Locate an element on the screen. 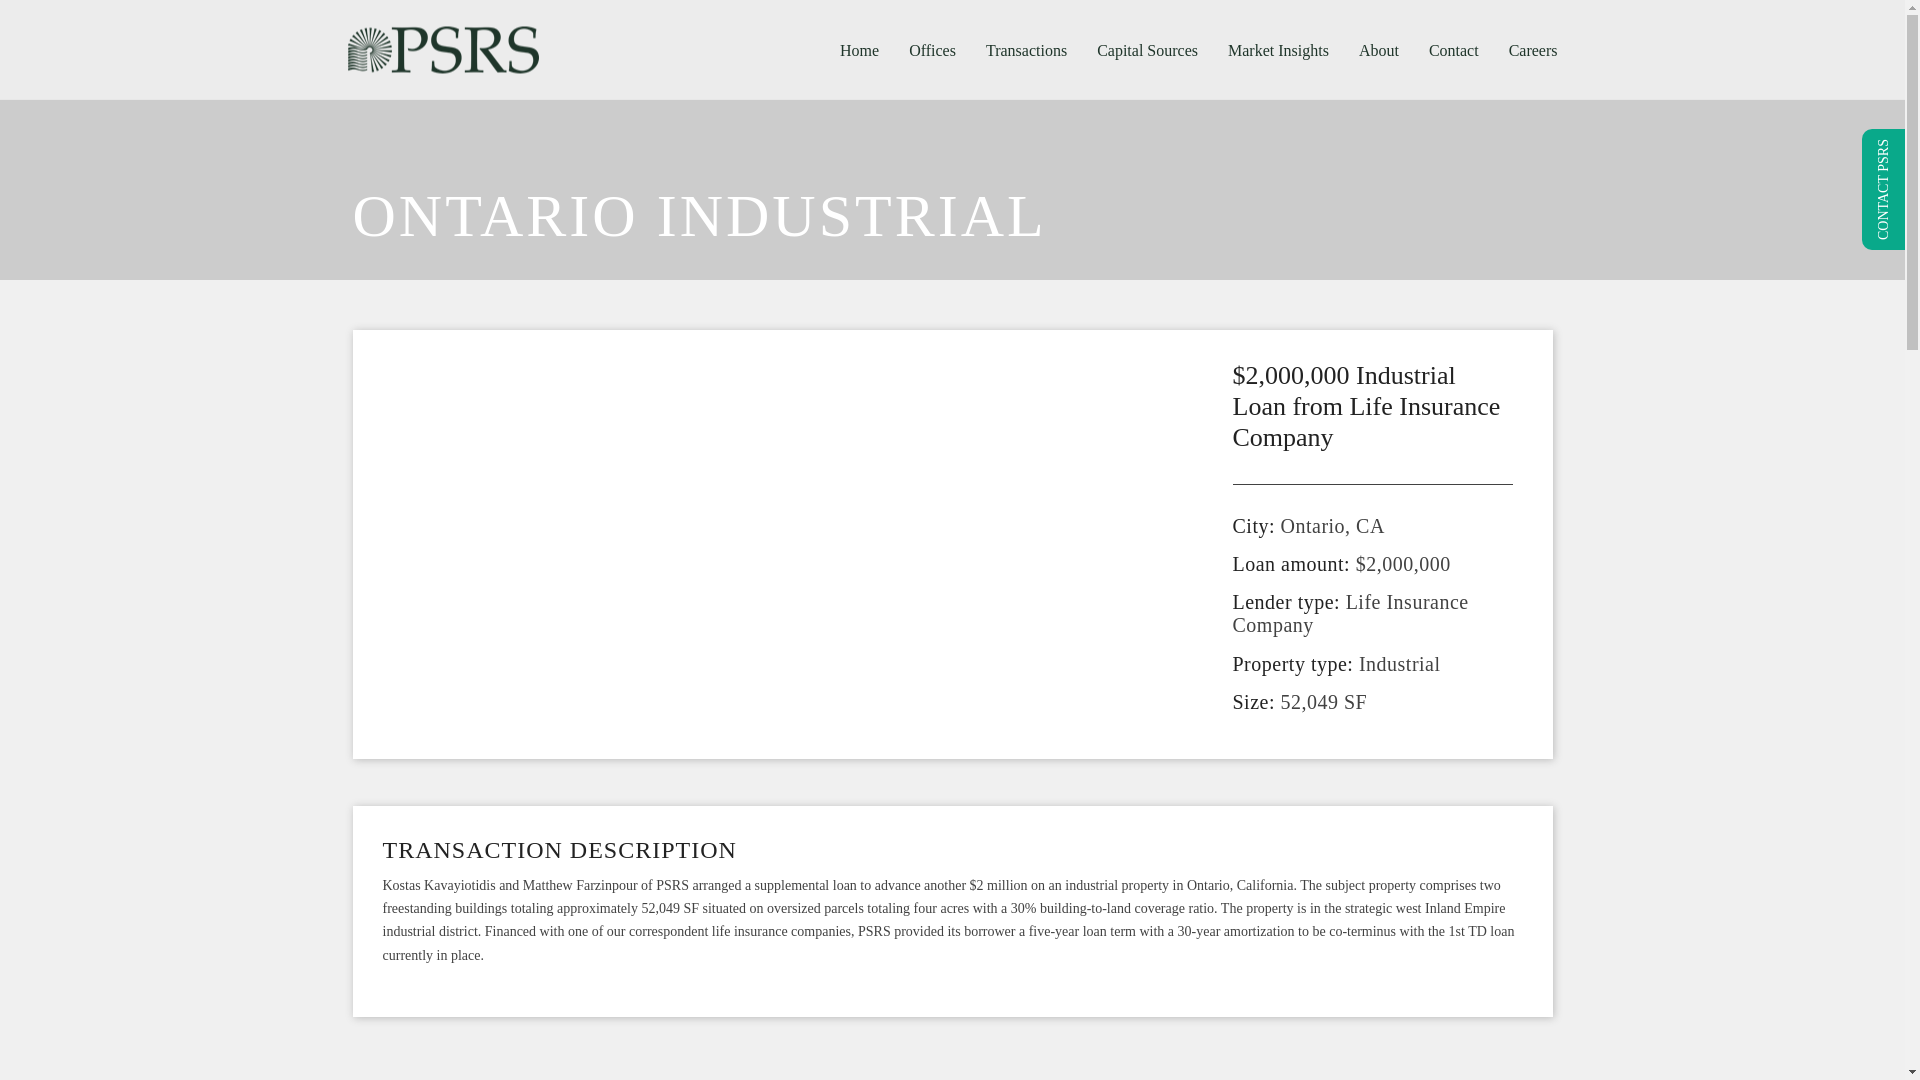 This screenshot has width=1920, height=1080. Commercial Real Estate Financial Expertise is located at coordinates (443, 49).